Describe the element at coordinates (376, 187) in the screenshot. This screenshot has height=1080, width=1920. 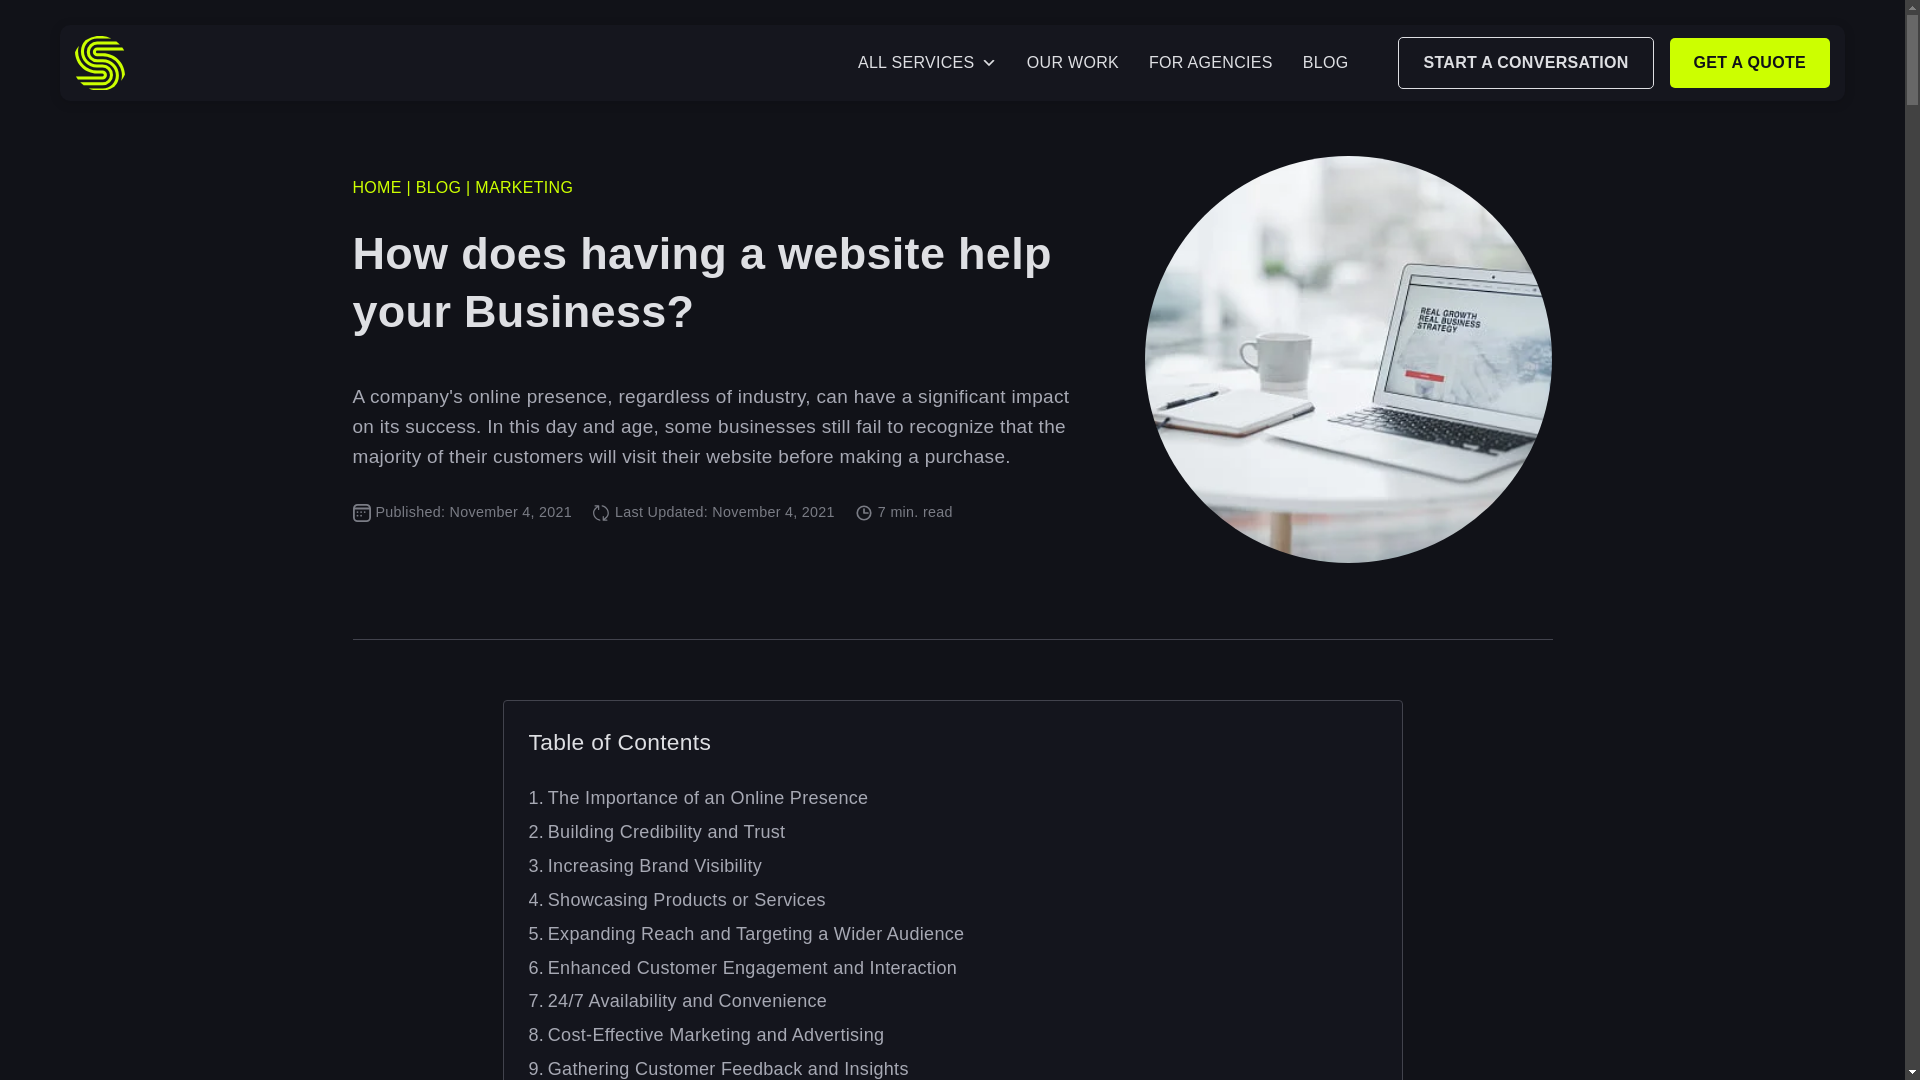
I see `HOME` at that location.